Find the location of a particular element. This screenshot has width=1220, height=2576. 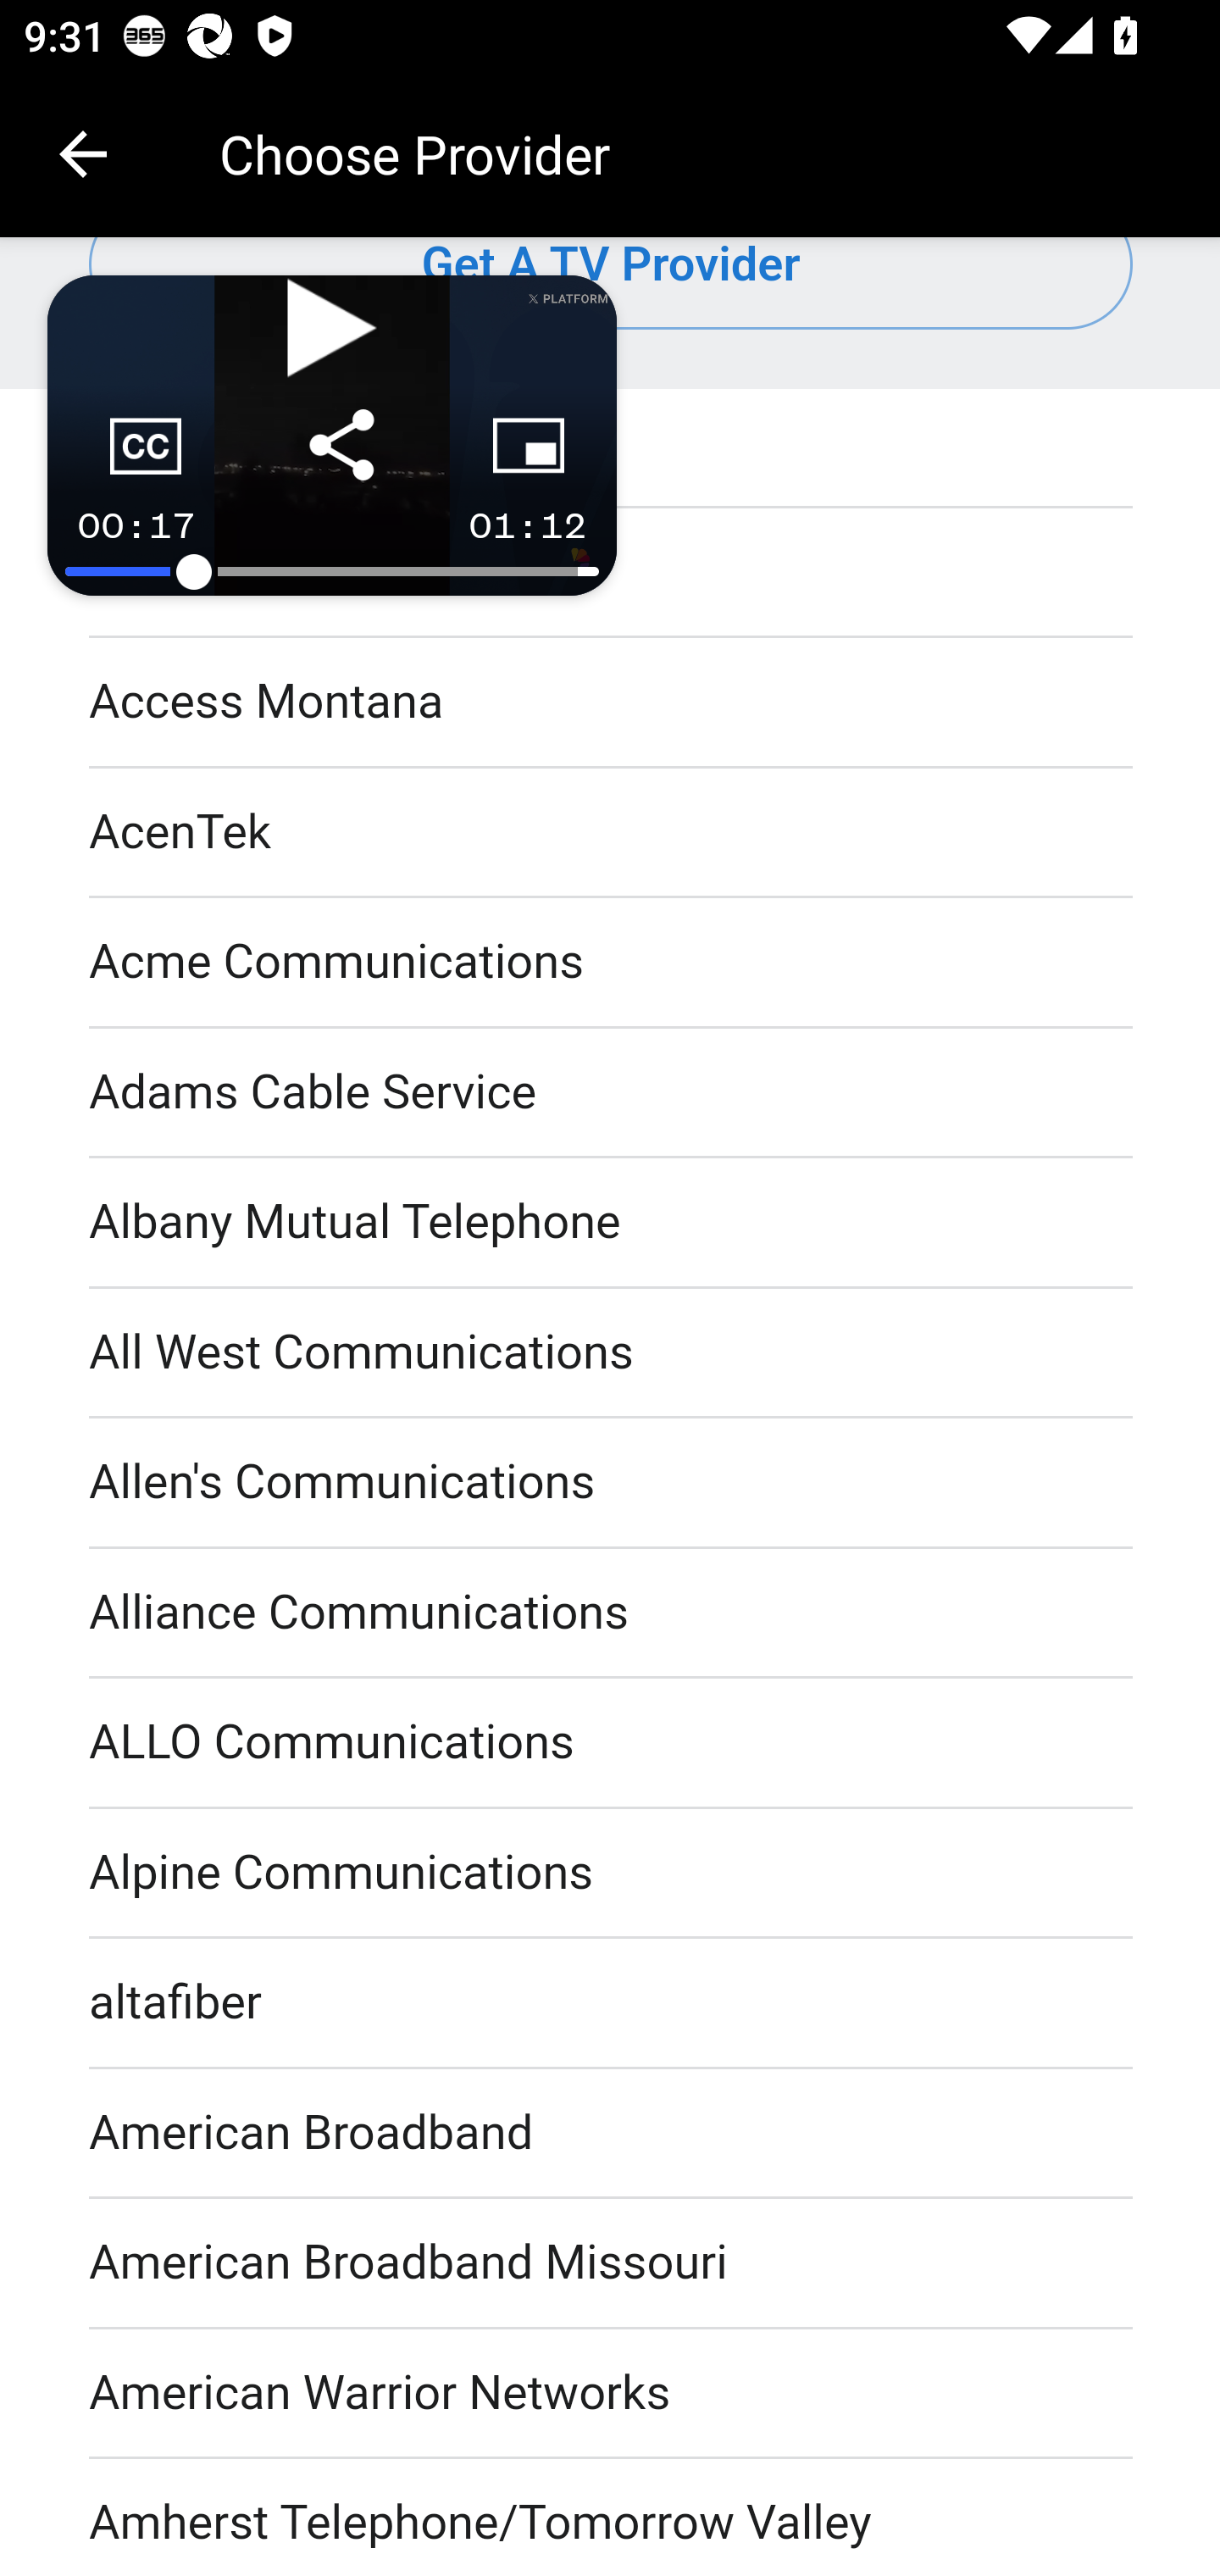

Alpine Communications is located at coordinates (612, 1875).